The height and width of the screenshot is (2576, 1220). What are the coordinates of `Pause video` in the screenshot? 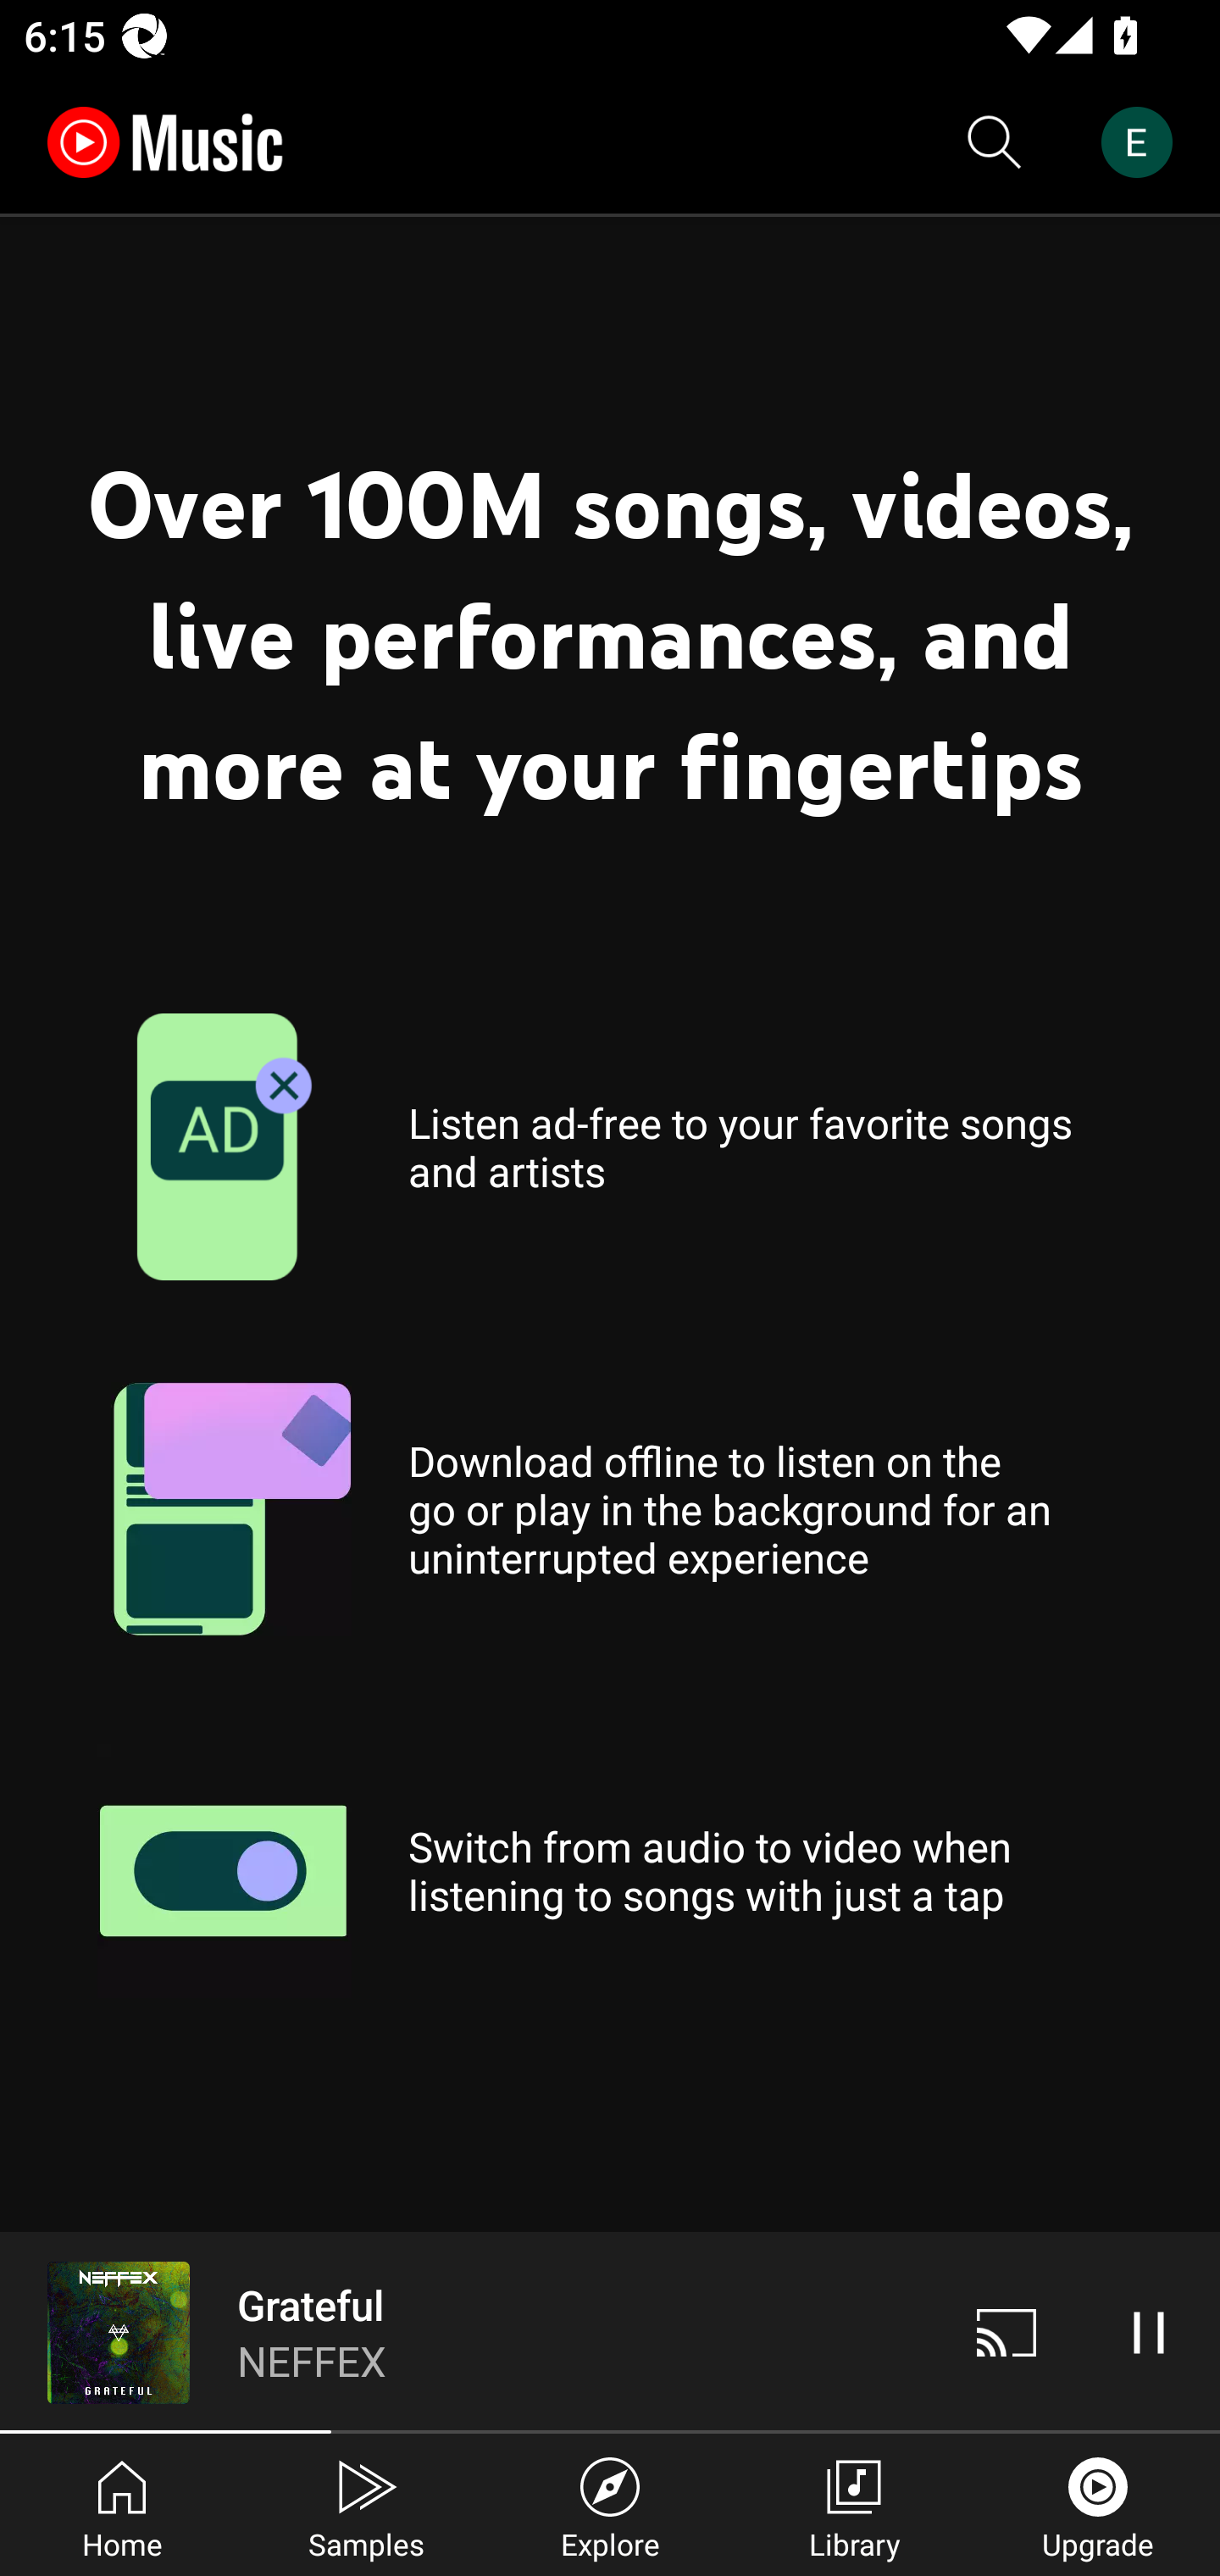 It's located at (1149, 2332).